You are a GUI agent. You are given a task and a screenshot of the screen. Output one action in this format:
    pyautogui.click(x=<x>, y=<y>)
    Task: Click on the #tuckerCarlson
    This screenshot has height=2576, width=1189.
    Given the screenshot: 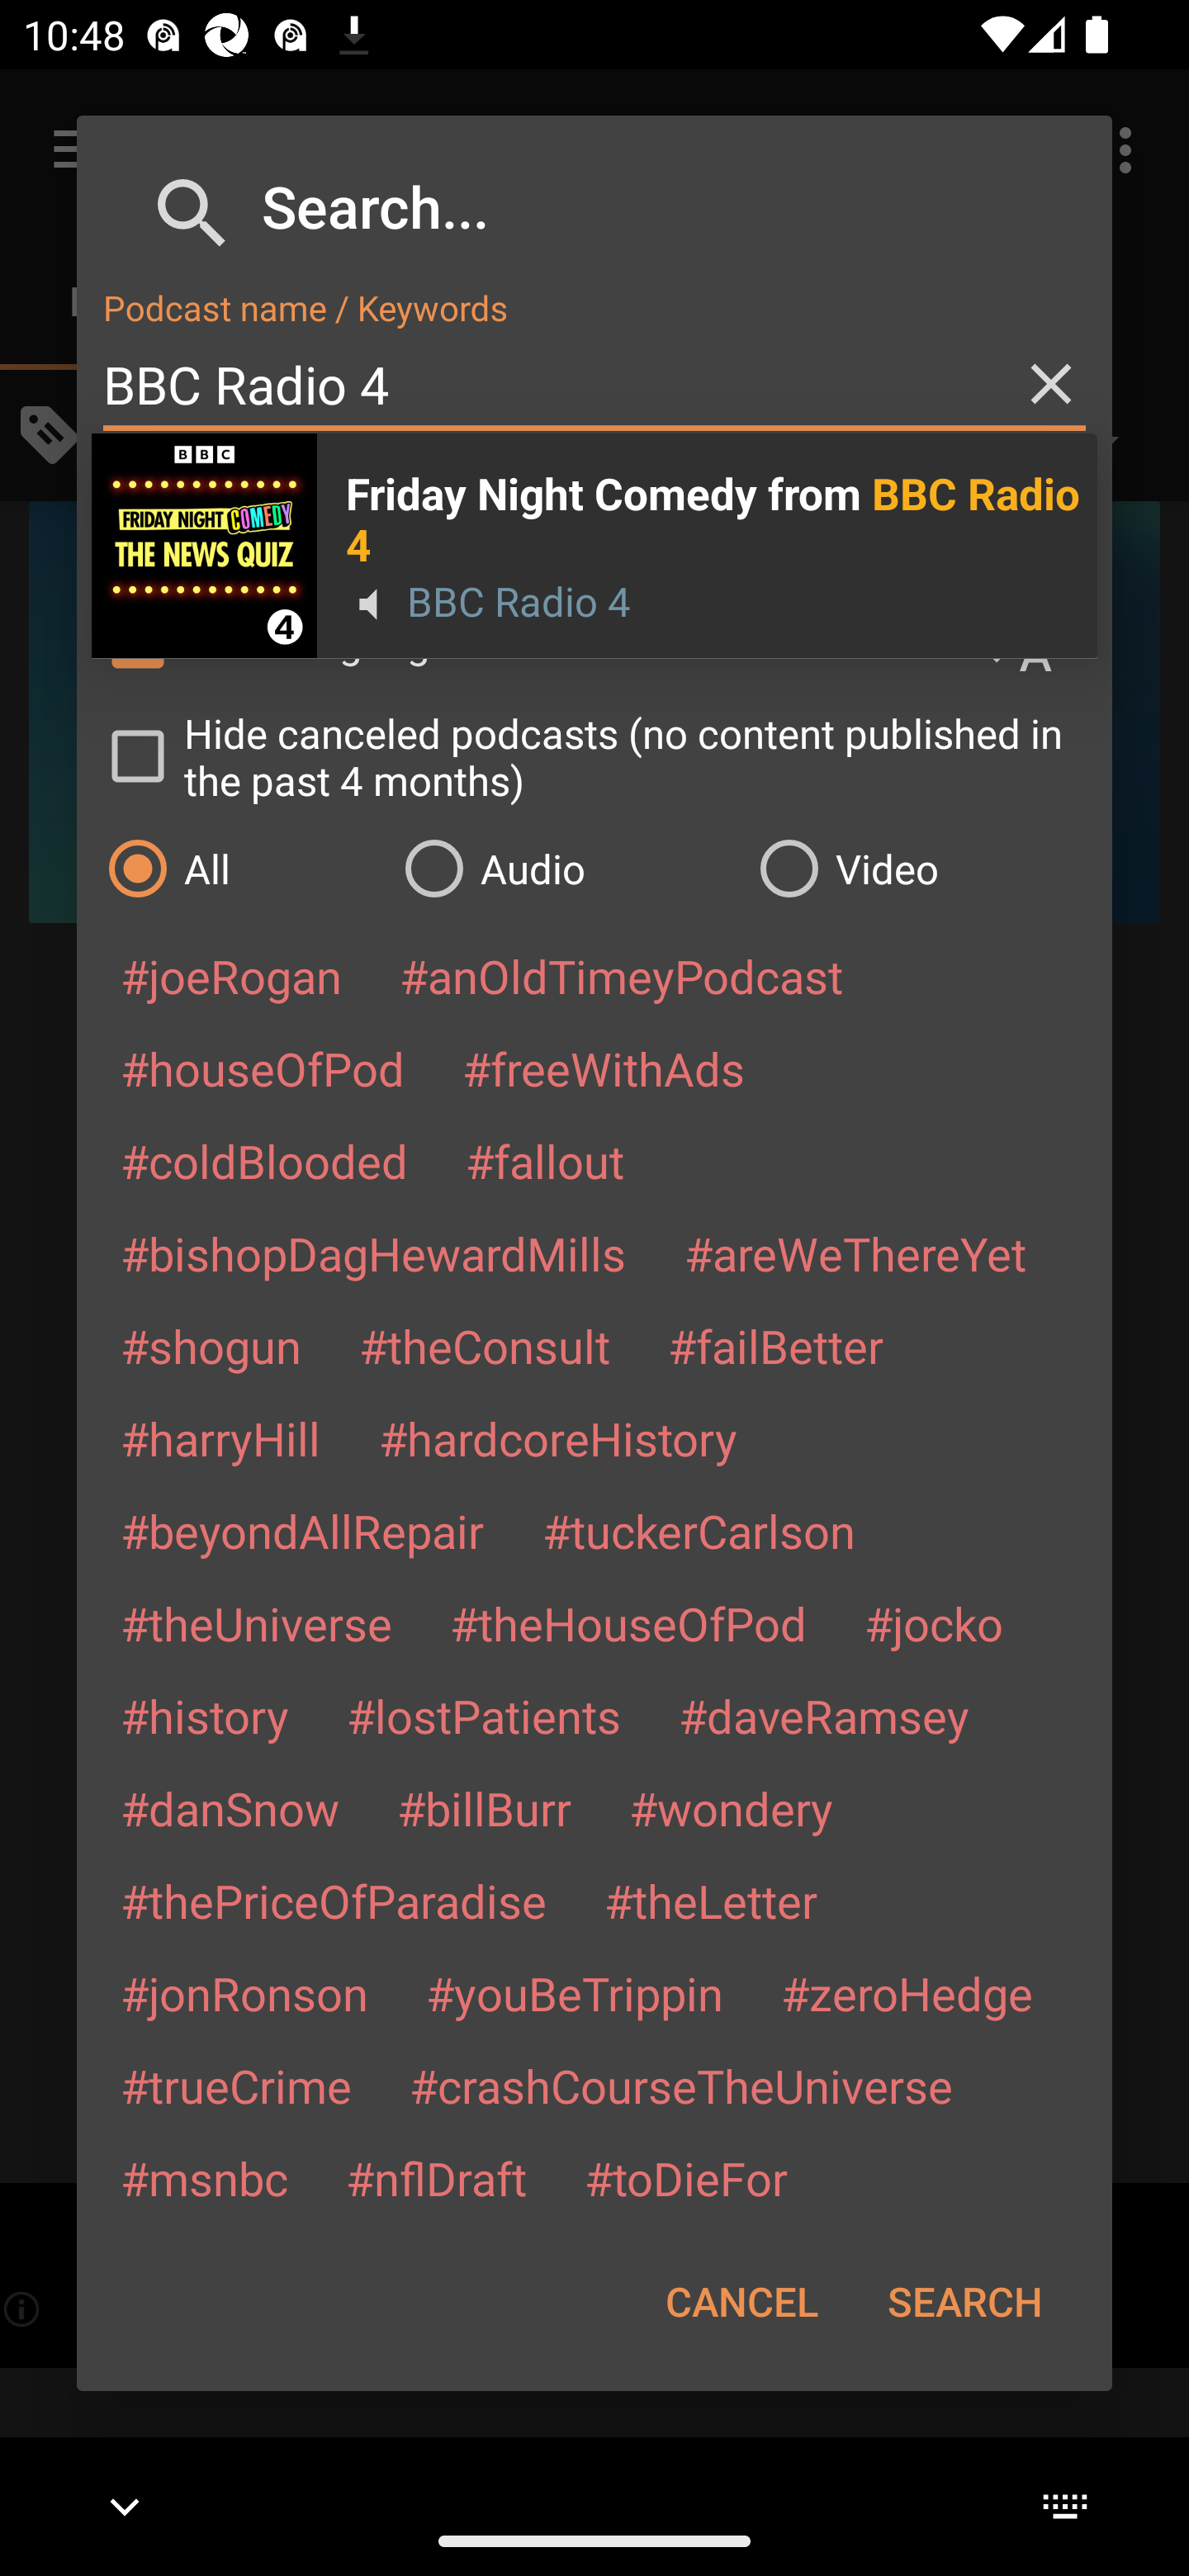 What is the action you would take?
    pyautogui.click(x=699, y=1529)
    